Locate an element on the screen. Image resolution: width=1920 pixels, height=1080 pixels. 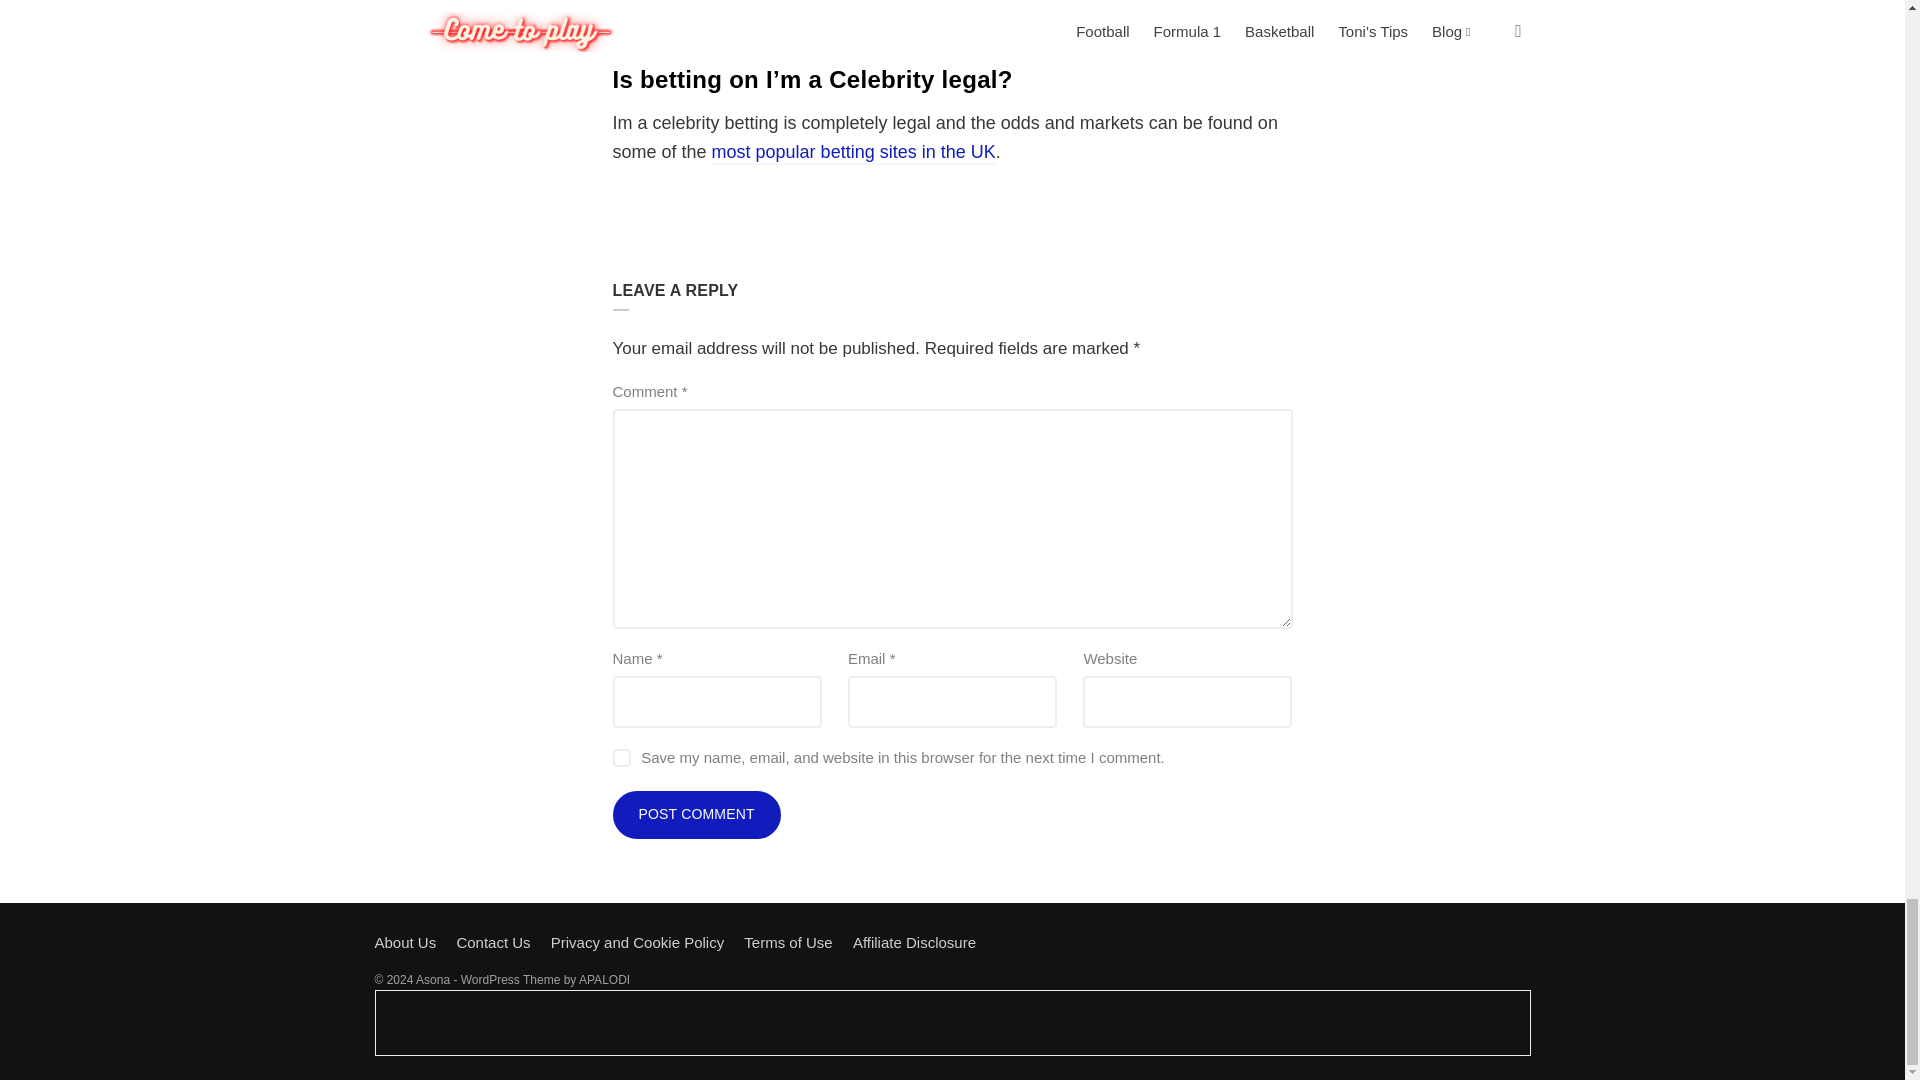
most popular betting sites in the UK is located at coordinates (854, 153).